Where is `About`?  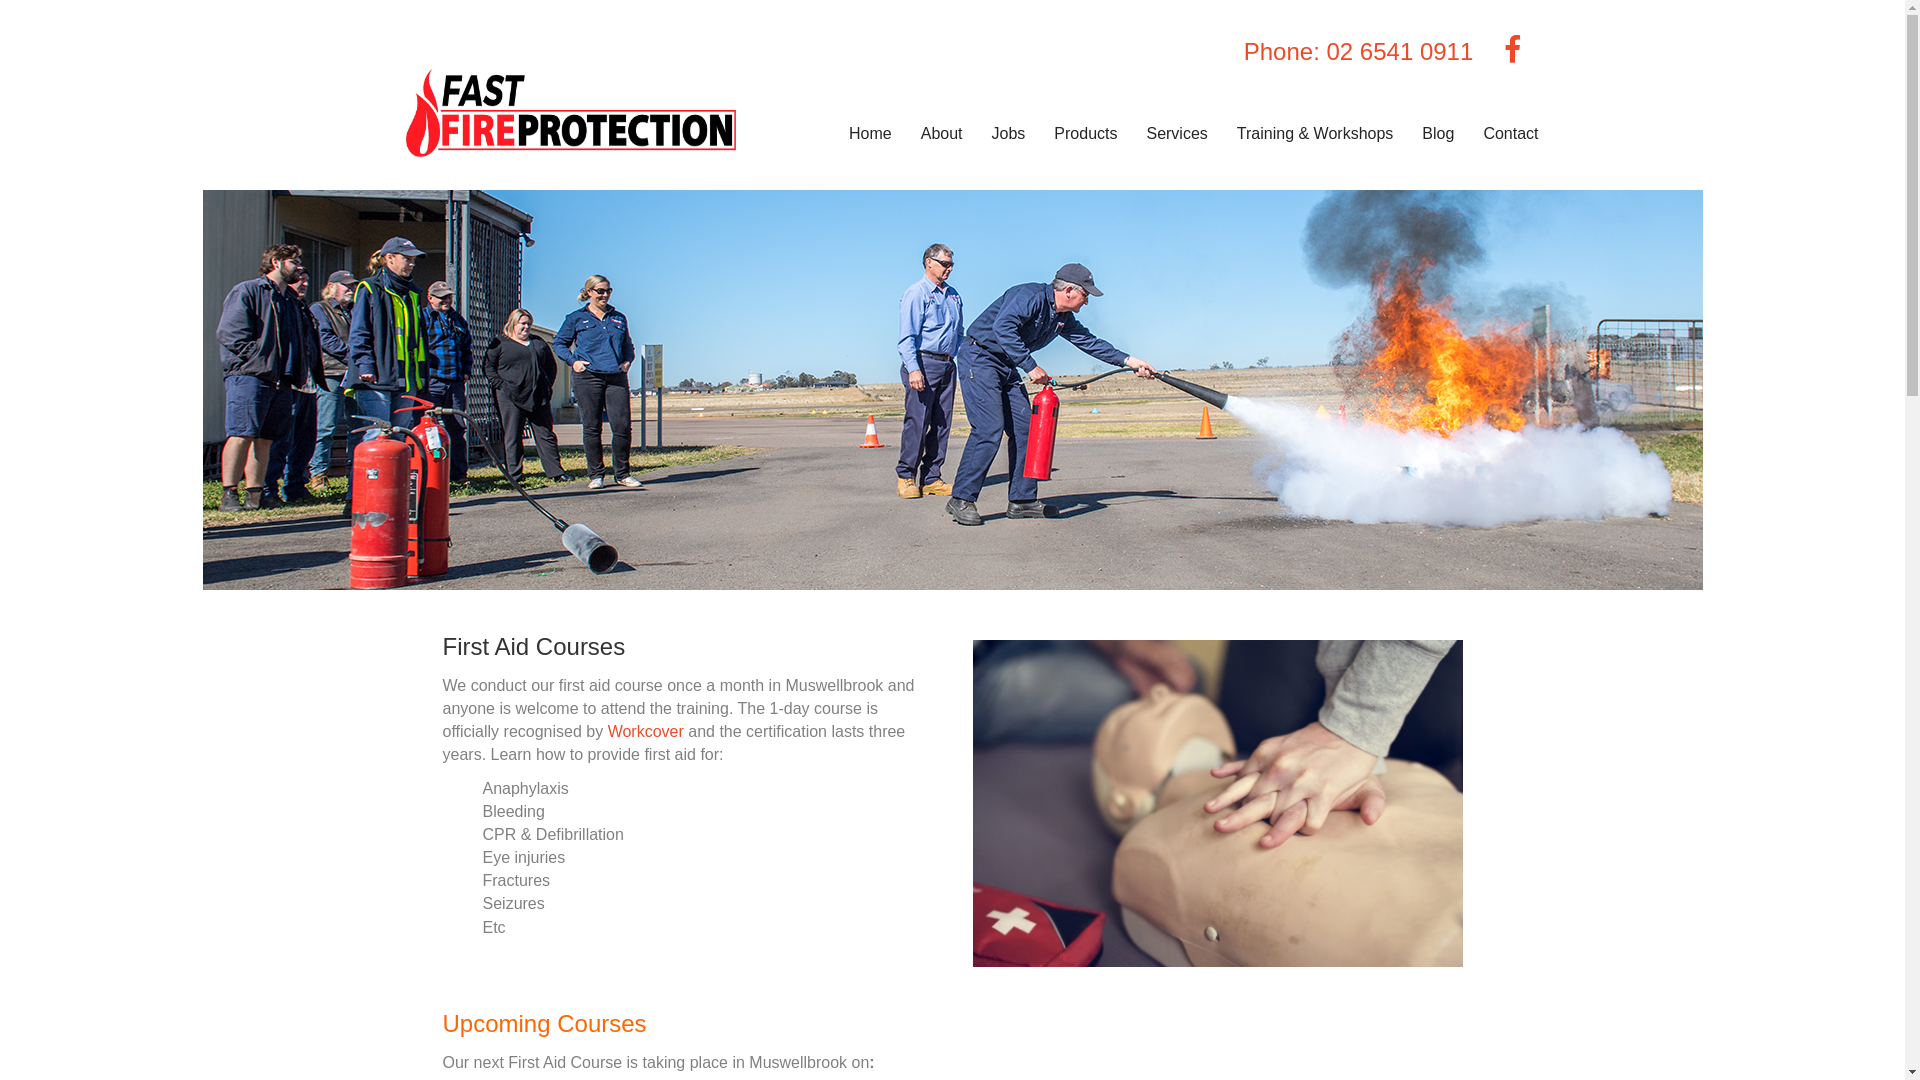 About is located at coordinates (942, 134).